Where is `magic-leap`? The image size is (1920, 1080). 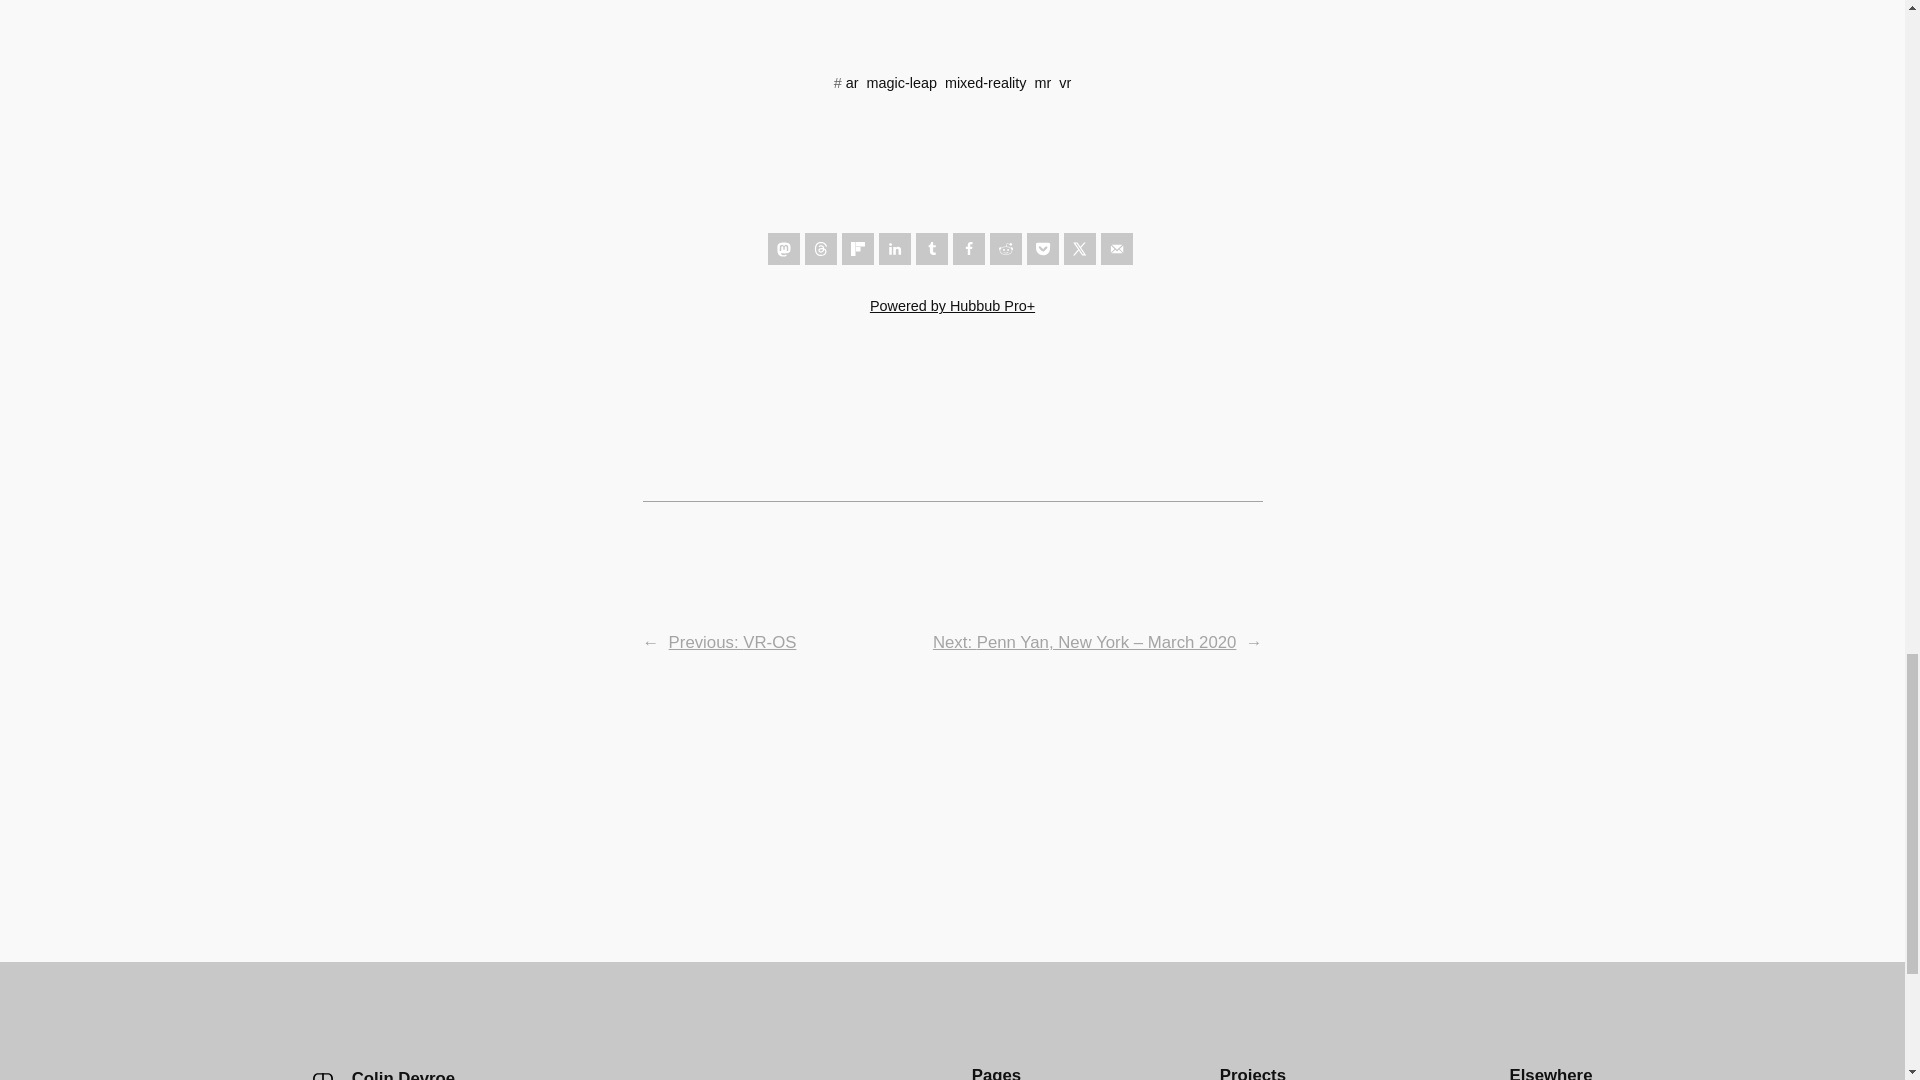 magic-leap is located at coordinates (902, 82).